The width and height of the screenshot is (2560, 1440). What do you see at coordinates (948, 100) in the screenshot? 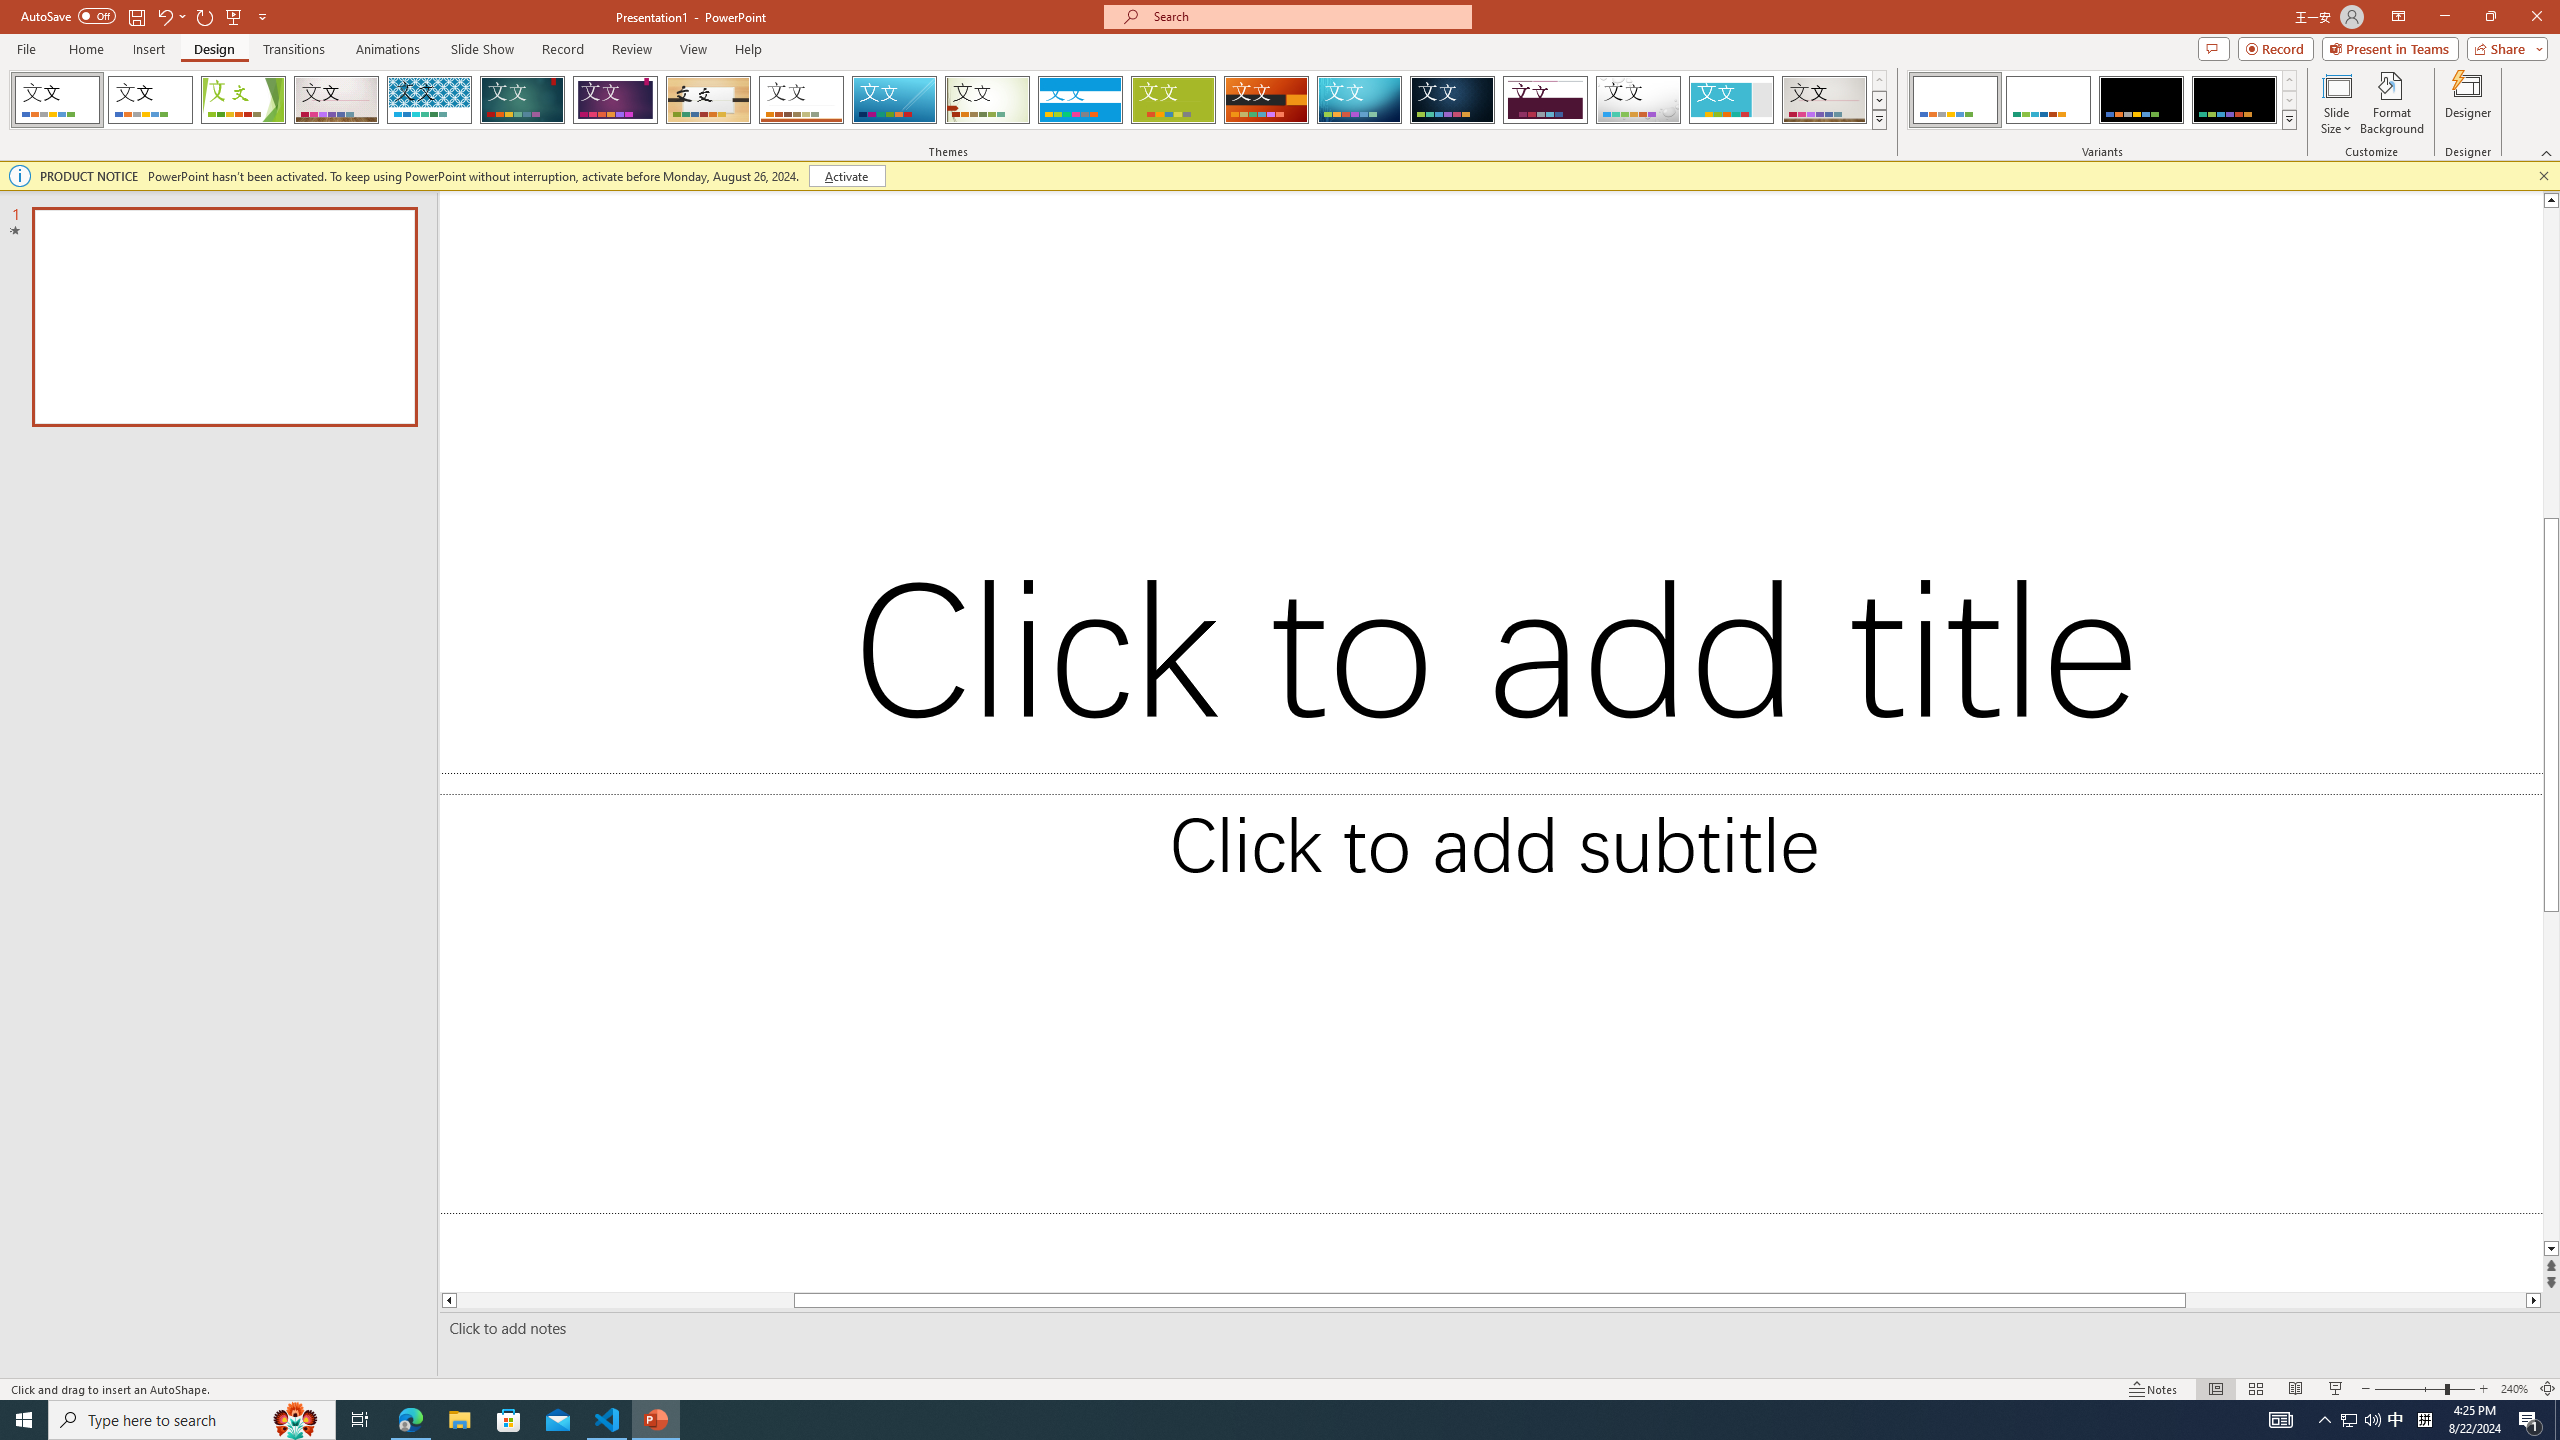
I see `AutomationID: SlideThemesGallery` at bounding box center [948, 100].